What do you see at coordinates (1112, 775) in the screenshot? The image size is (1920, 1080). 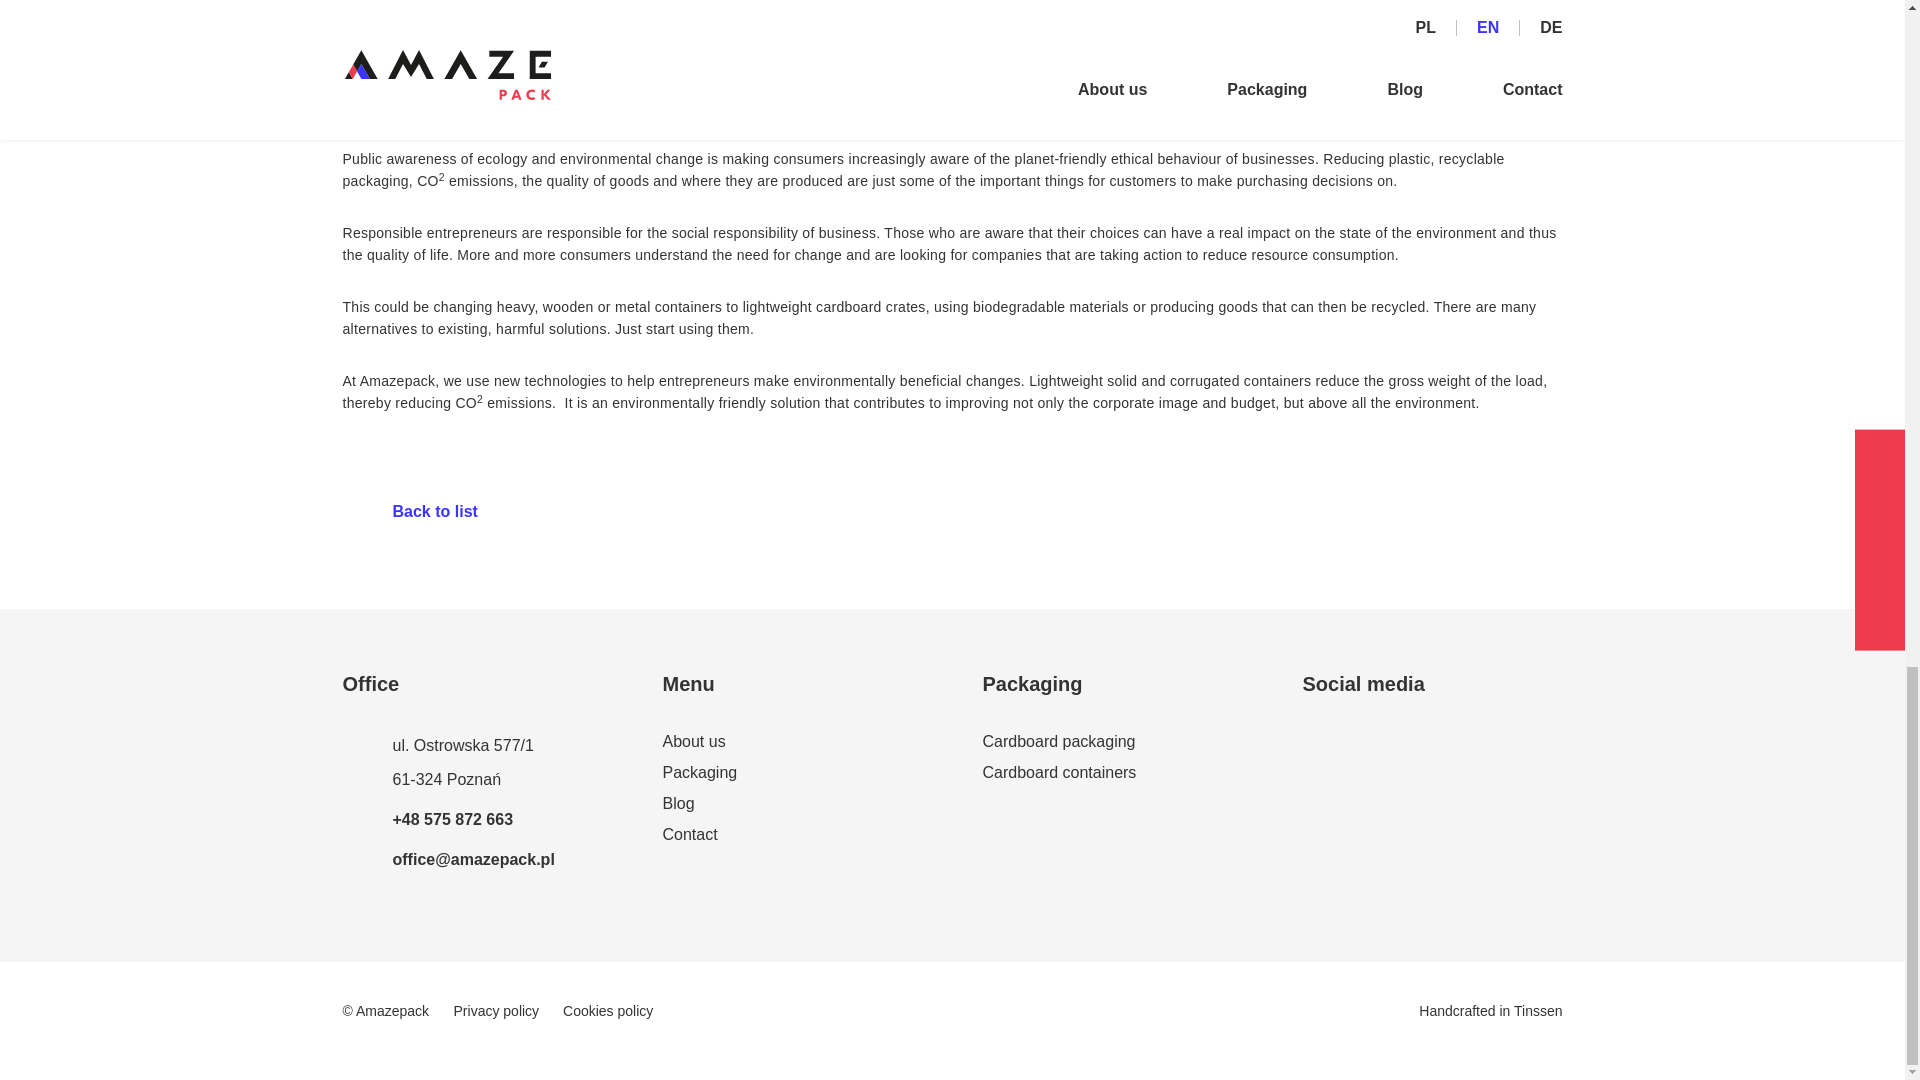 I see `Cardboard containers` at bounding box center [1112, 775].